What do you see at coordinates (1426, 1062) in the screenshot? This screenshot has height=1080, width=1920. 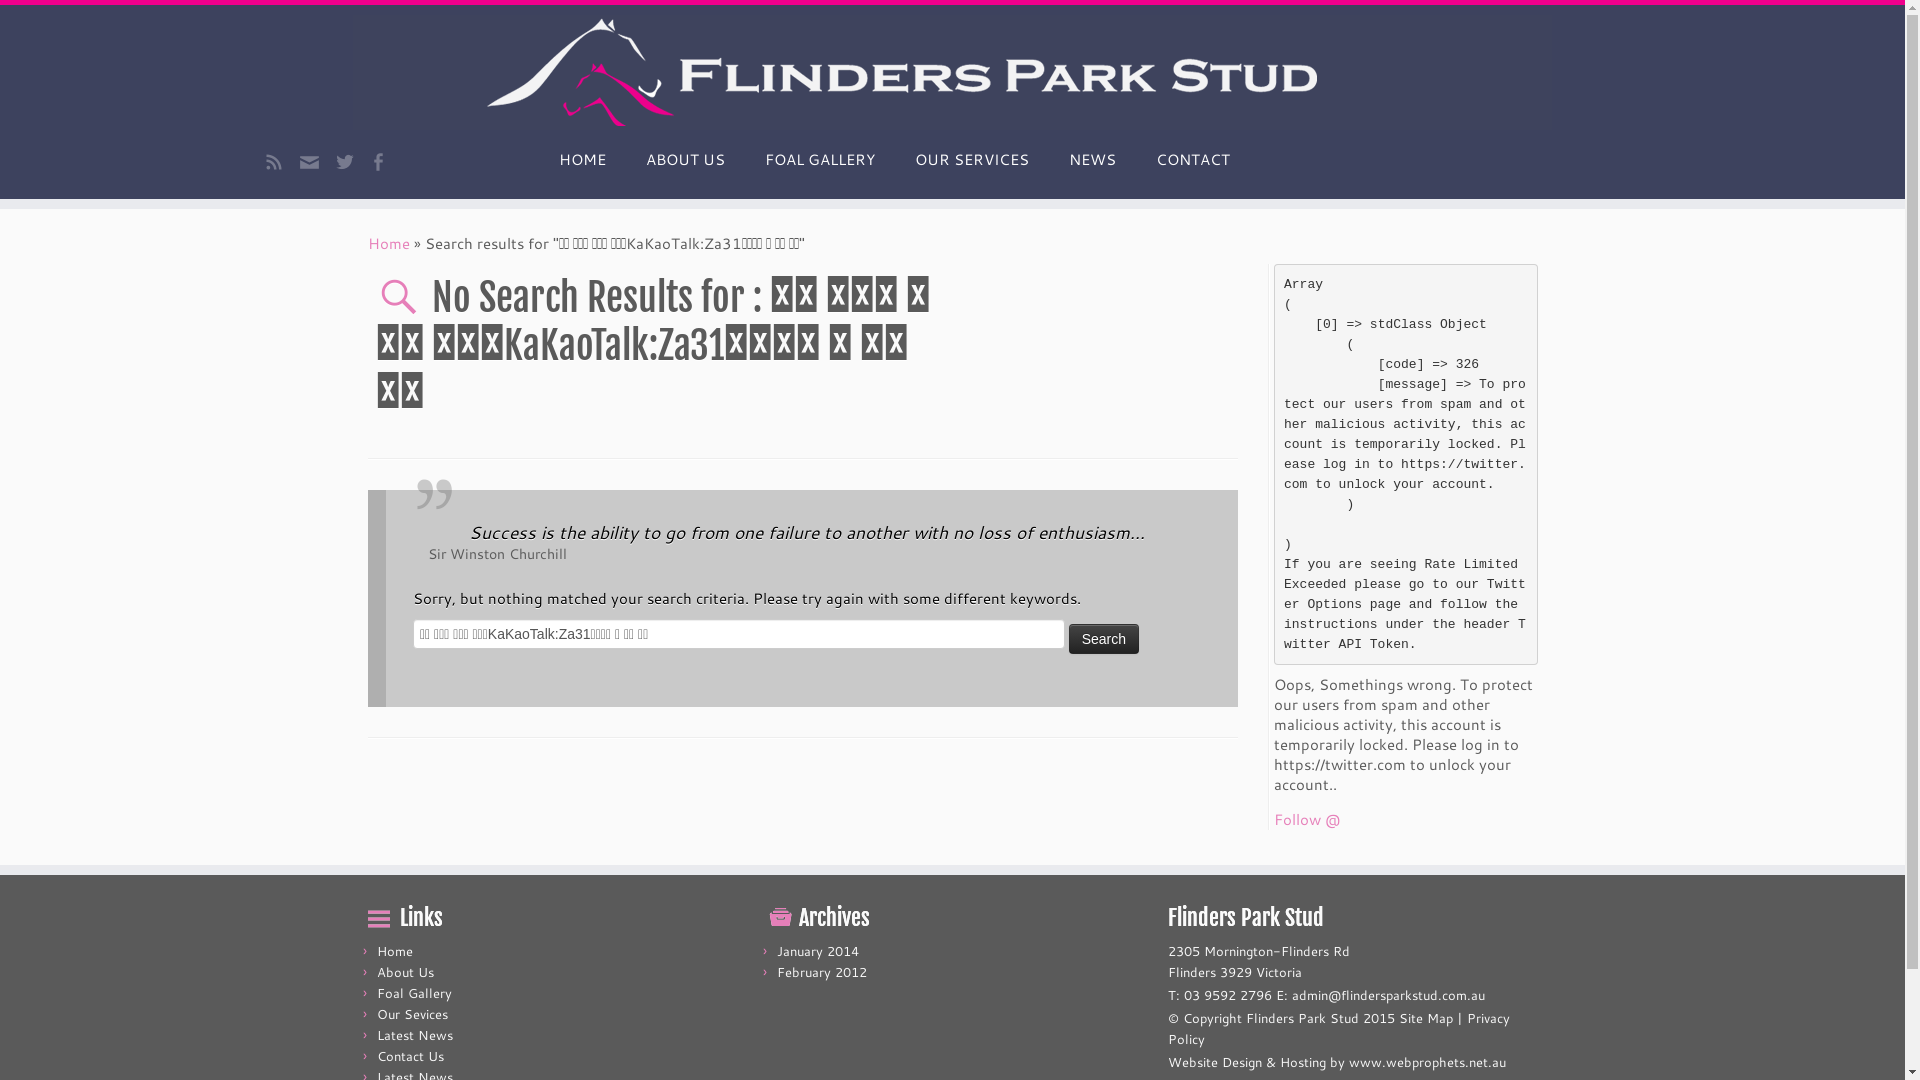 I see `www.webprophets.net.au` at bounding box center [1426, 1062].